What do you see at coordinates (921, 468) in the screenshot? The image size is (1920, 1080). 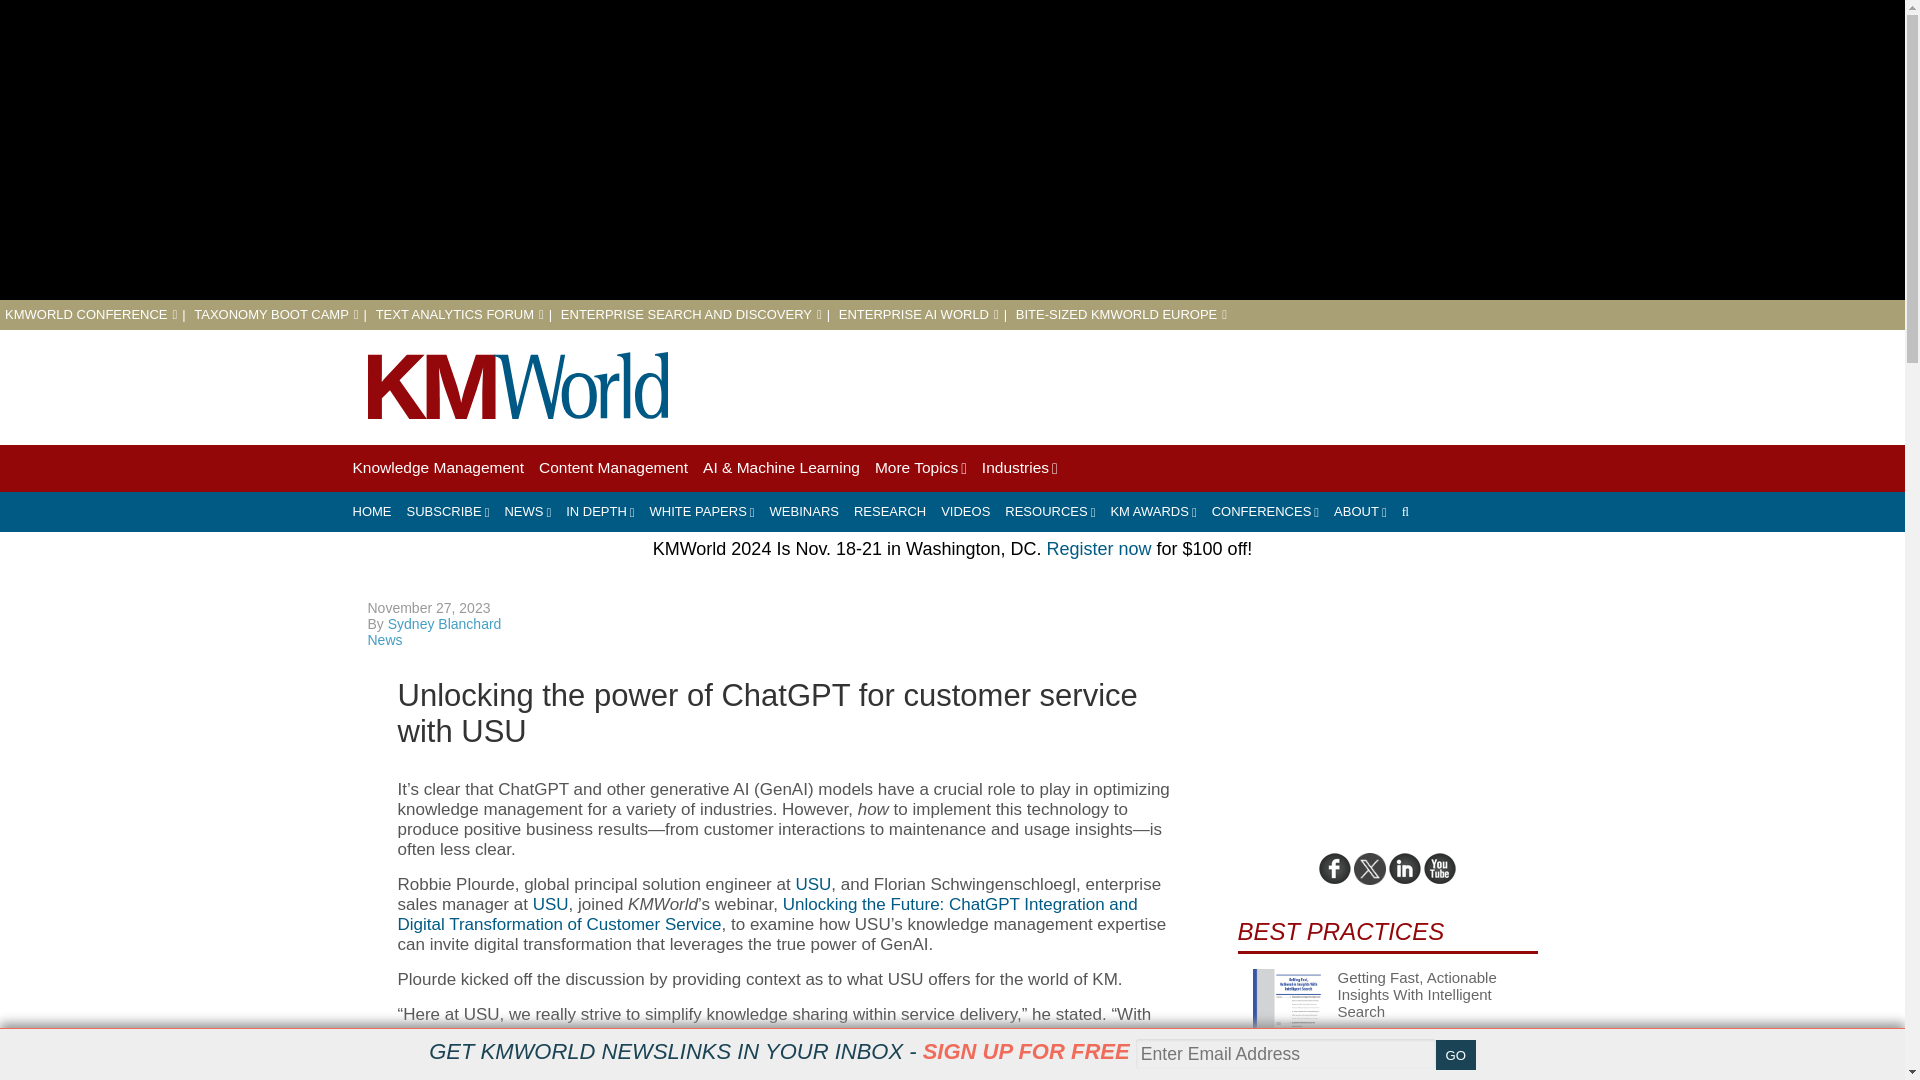 I see `More Topics` at bounding box center [921, 468].